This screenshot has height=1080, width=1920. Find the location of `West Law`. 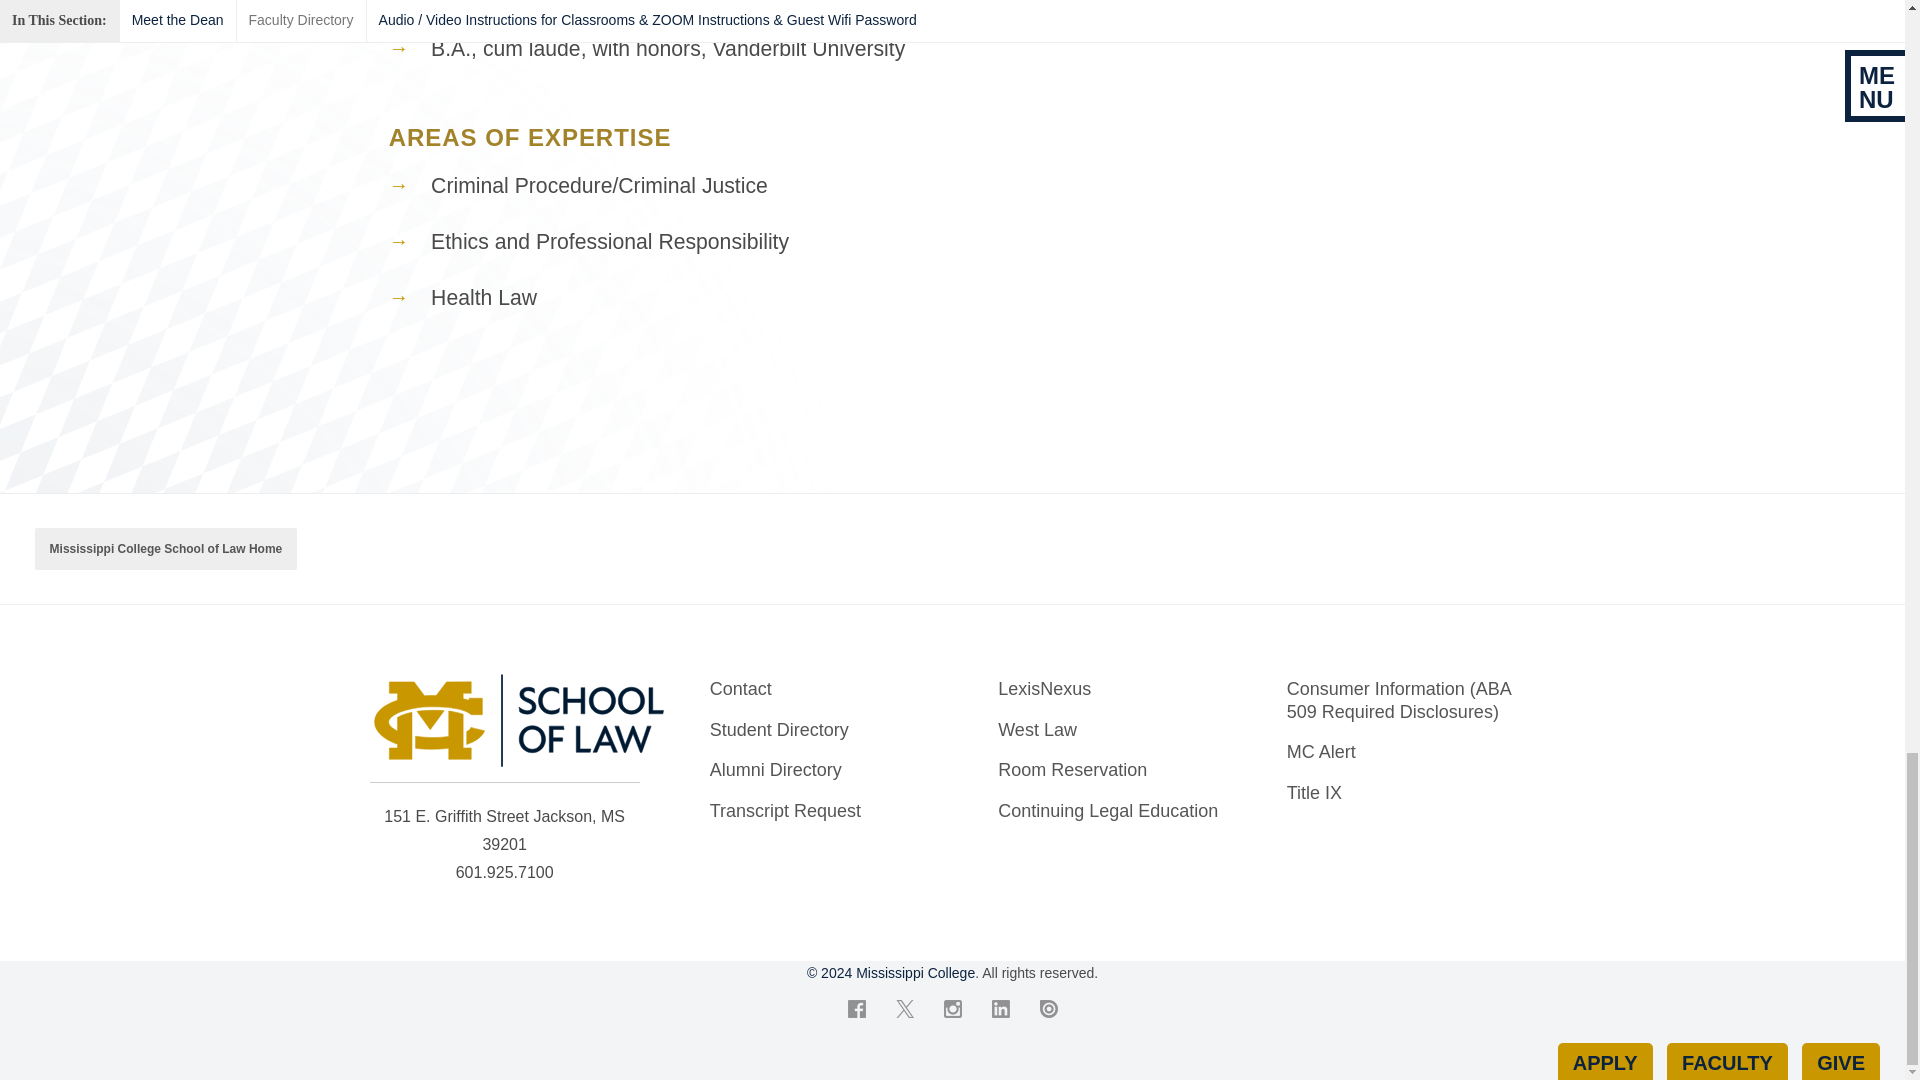

West Law is located at coordinates (1117, 730).